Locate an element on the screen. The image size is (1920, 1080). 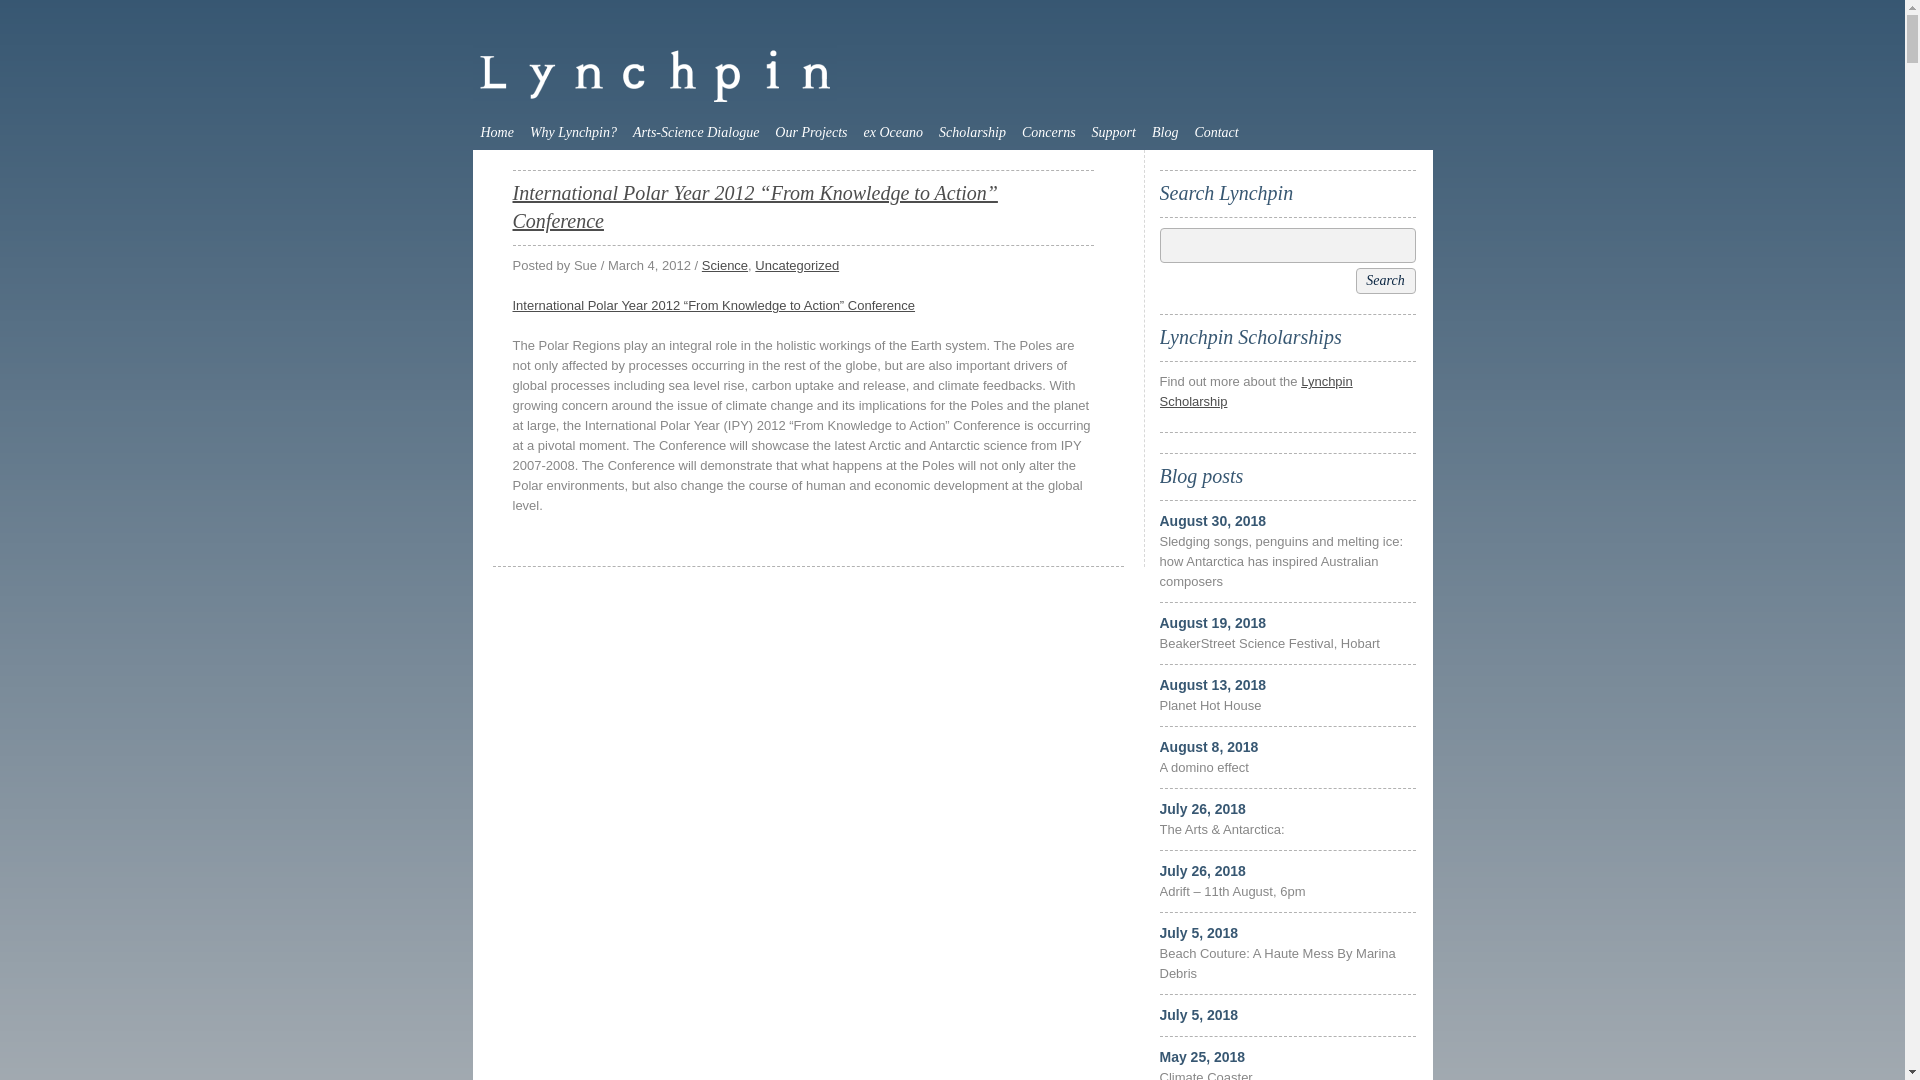
Science is located at coordinates (725, 266).